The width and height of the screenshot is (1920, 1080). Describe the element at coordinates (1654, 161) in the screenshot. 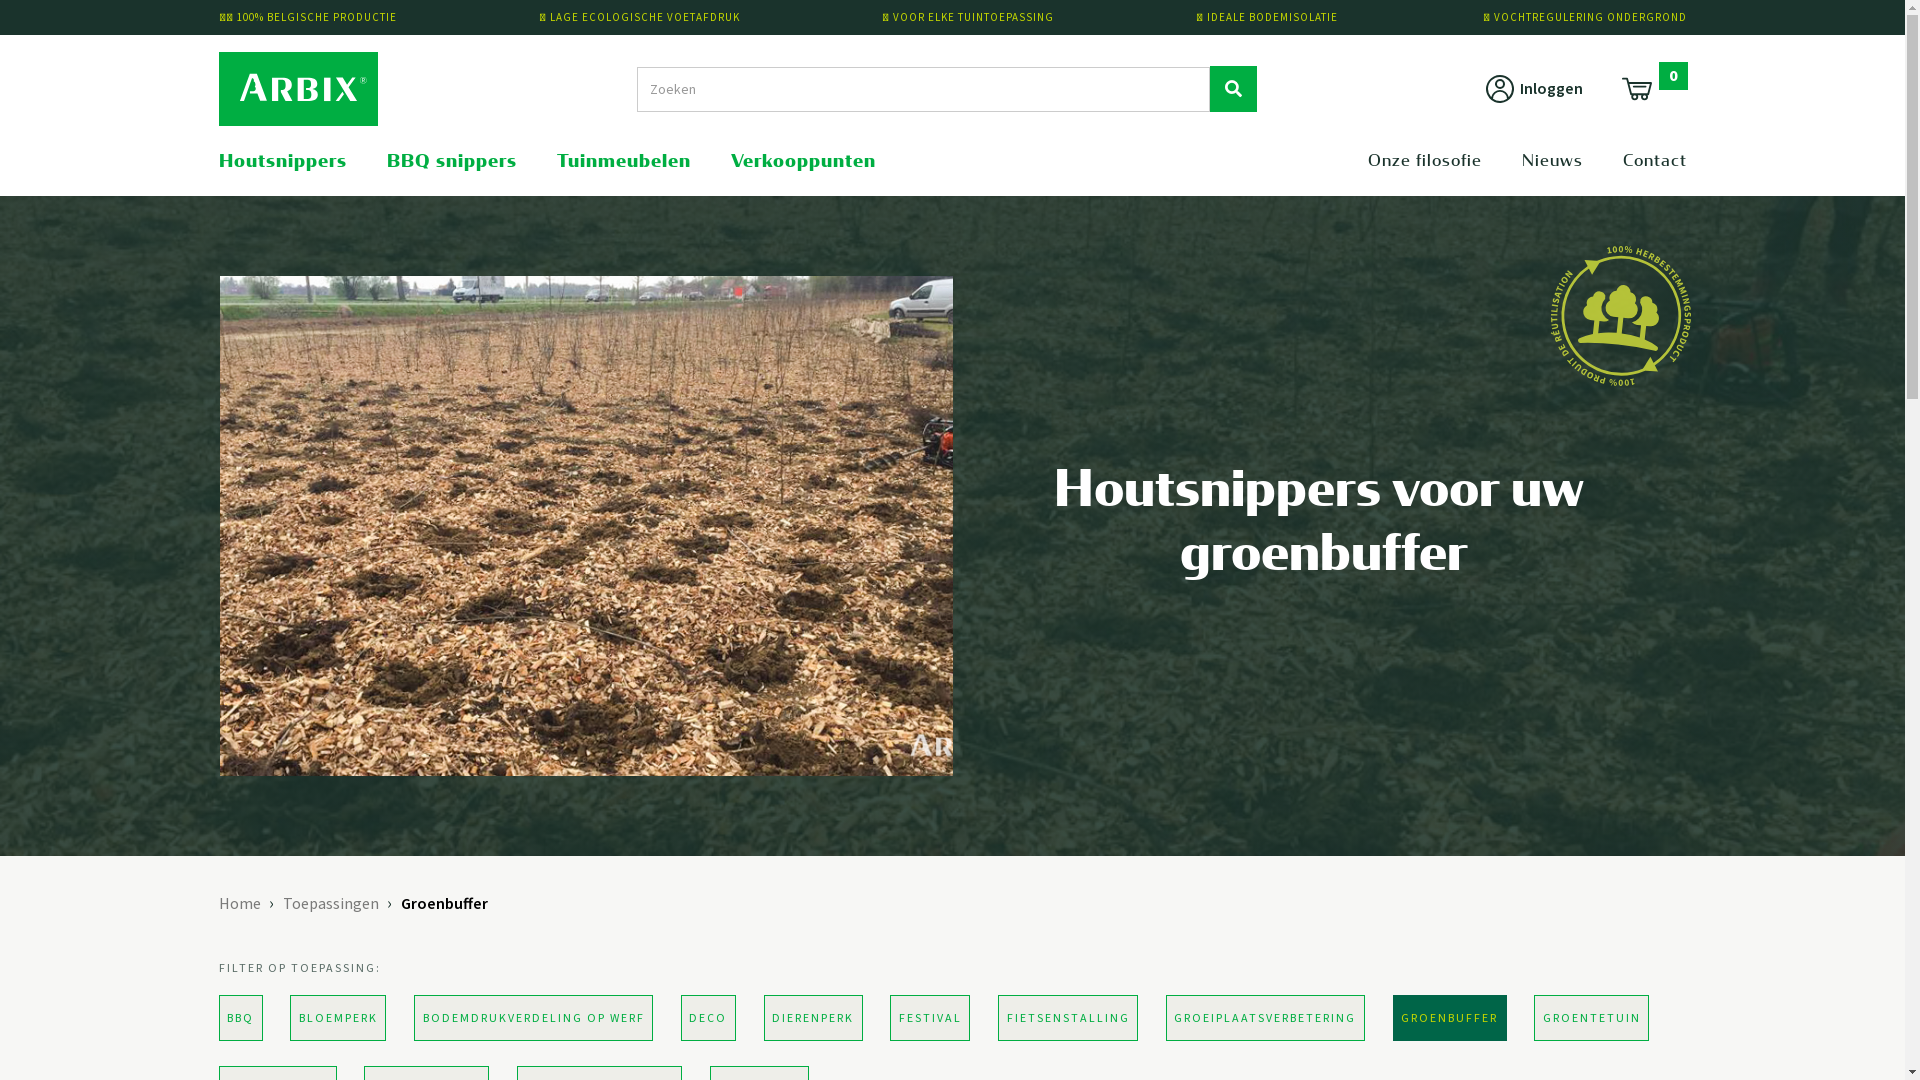

I see `Contact` at that location.